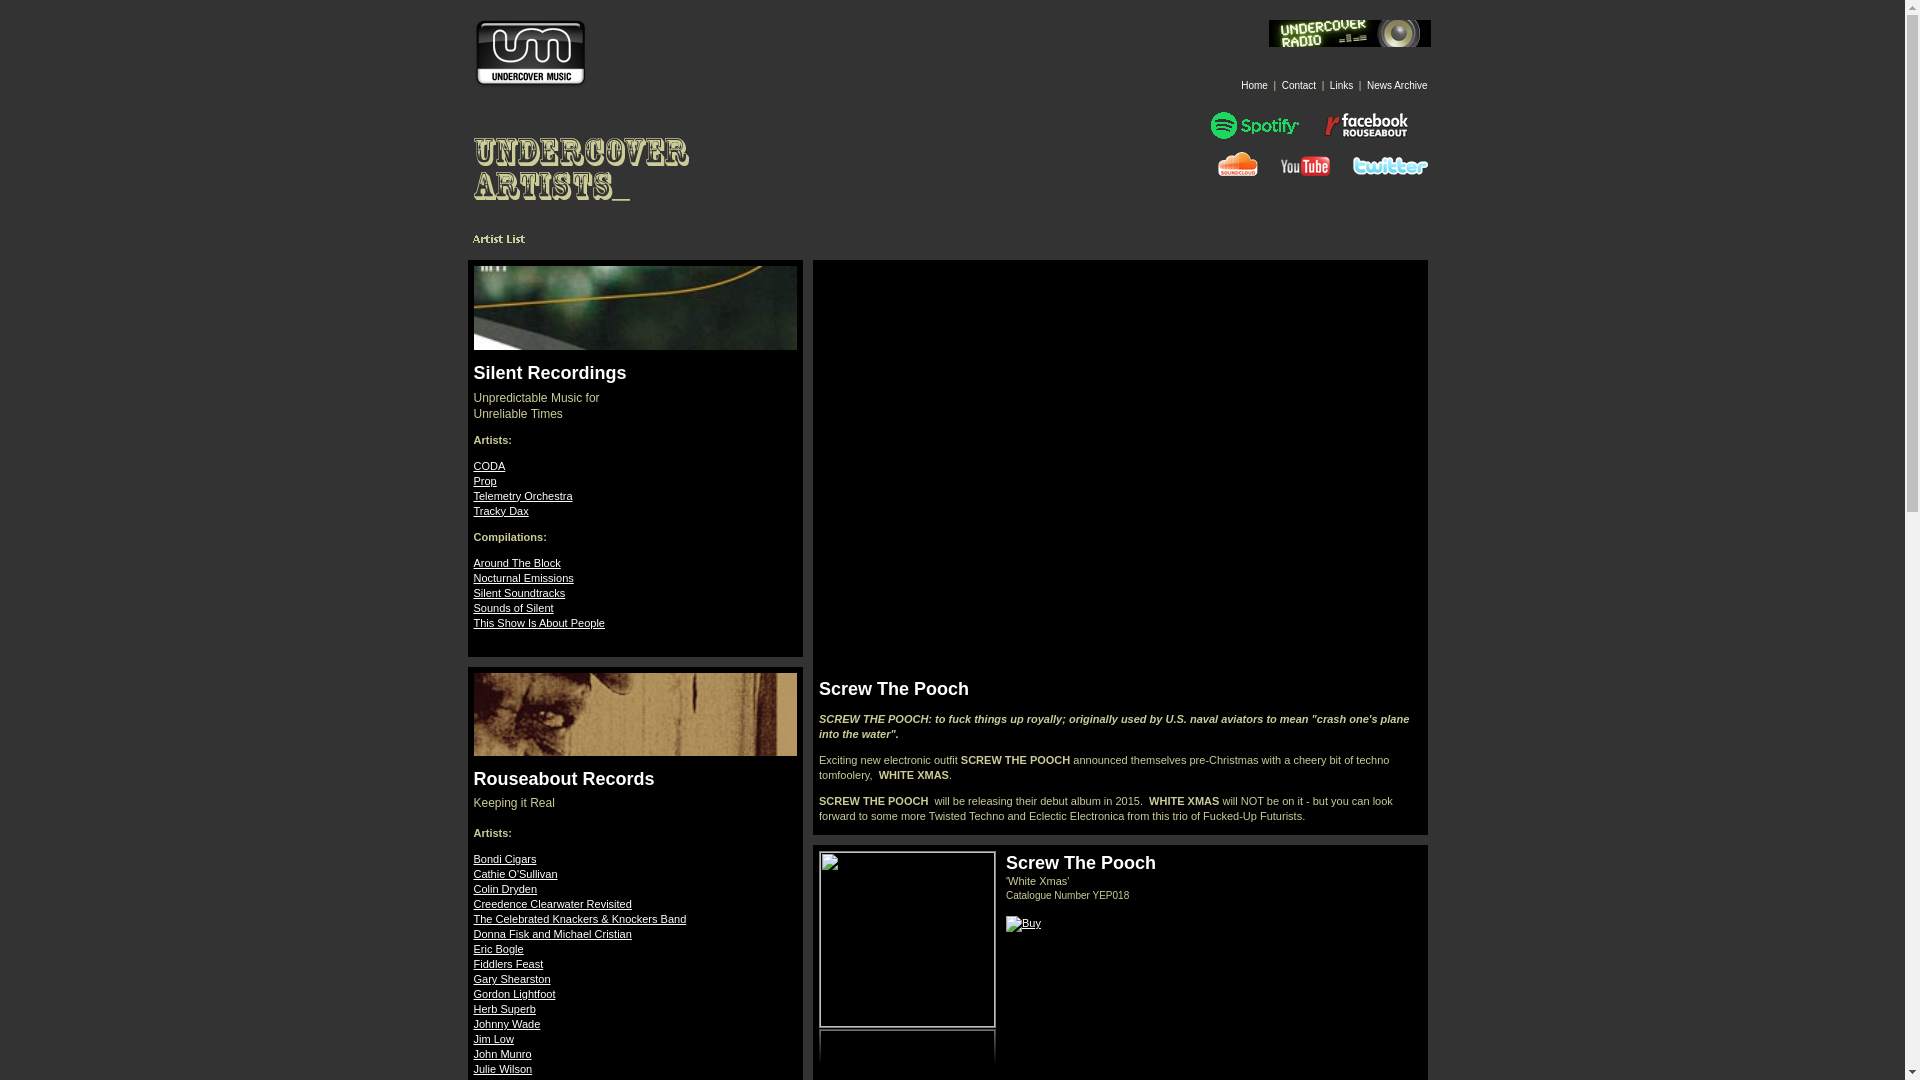 This screenshot has width=1920, height=1080. I want to click on Links, so click(1342, 84).